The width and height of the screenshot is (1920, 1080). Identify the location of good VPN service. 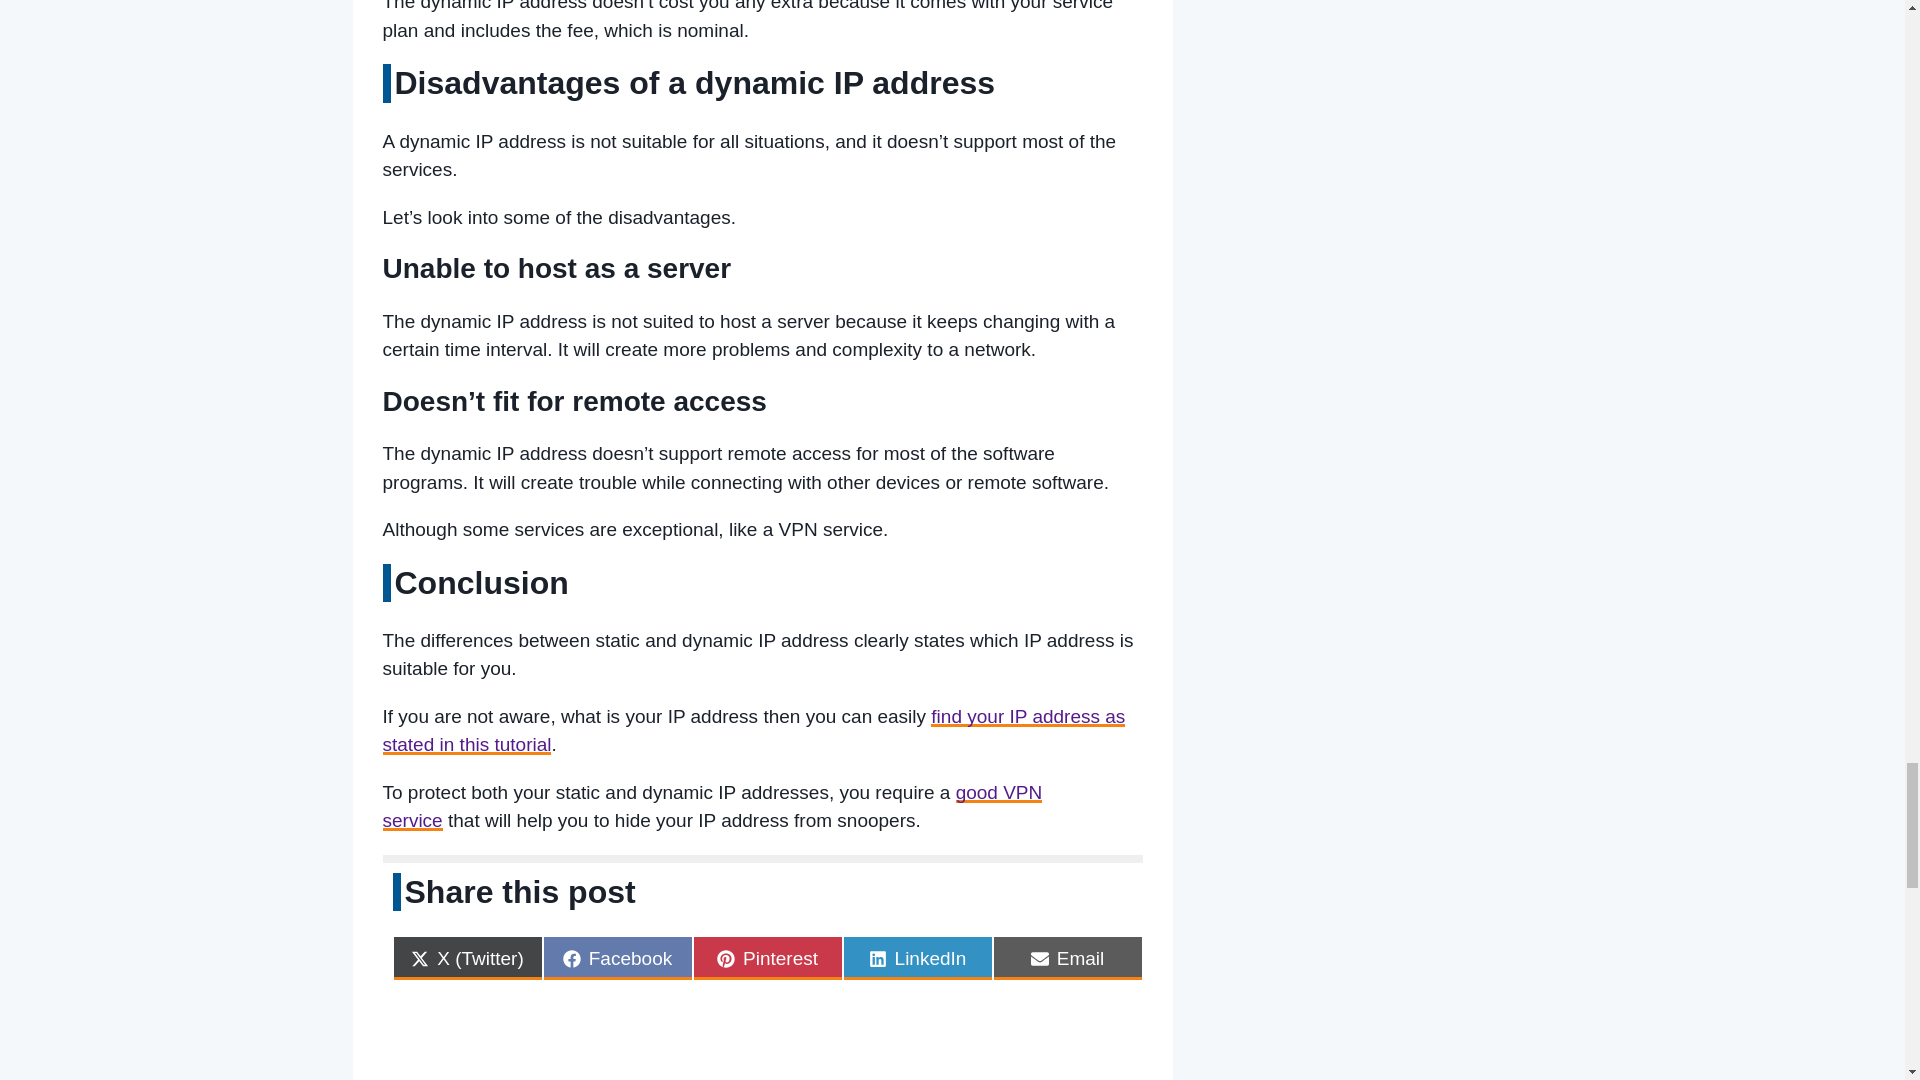
(712, 806).